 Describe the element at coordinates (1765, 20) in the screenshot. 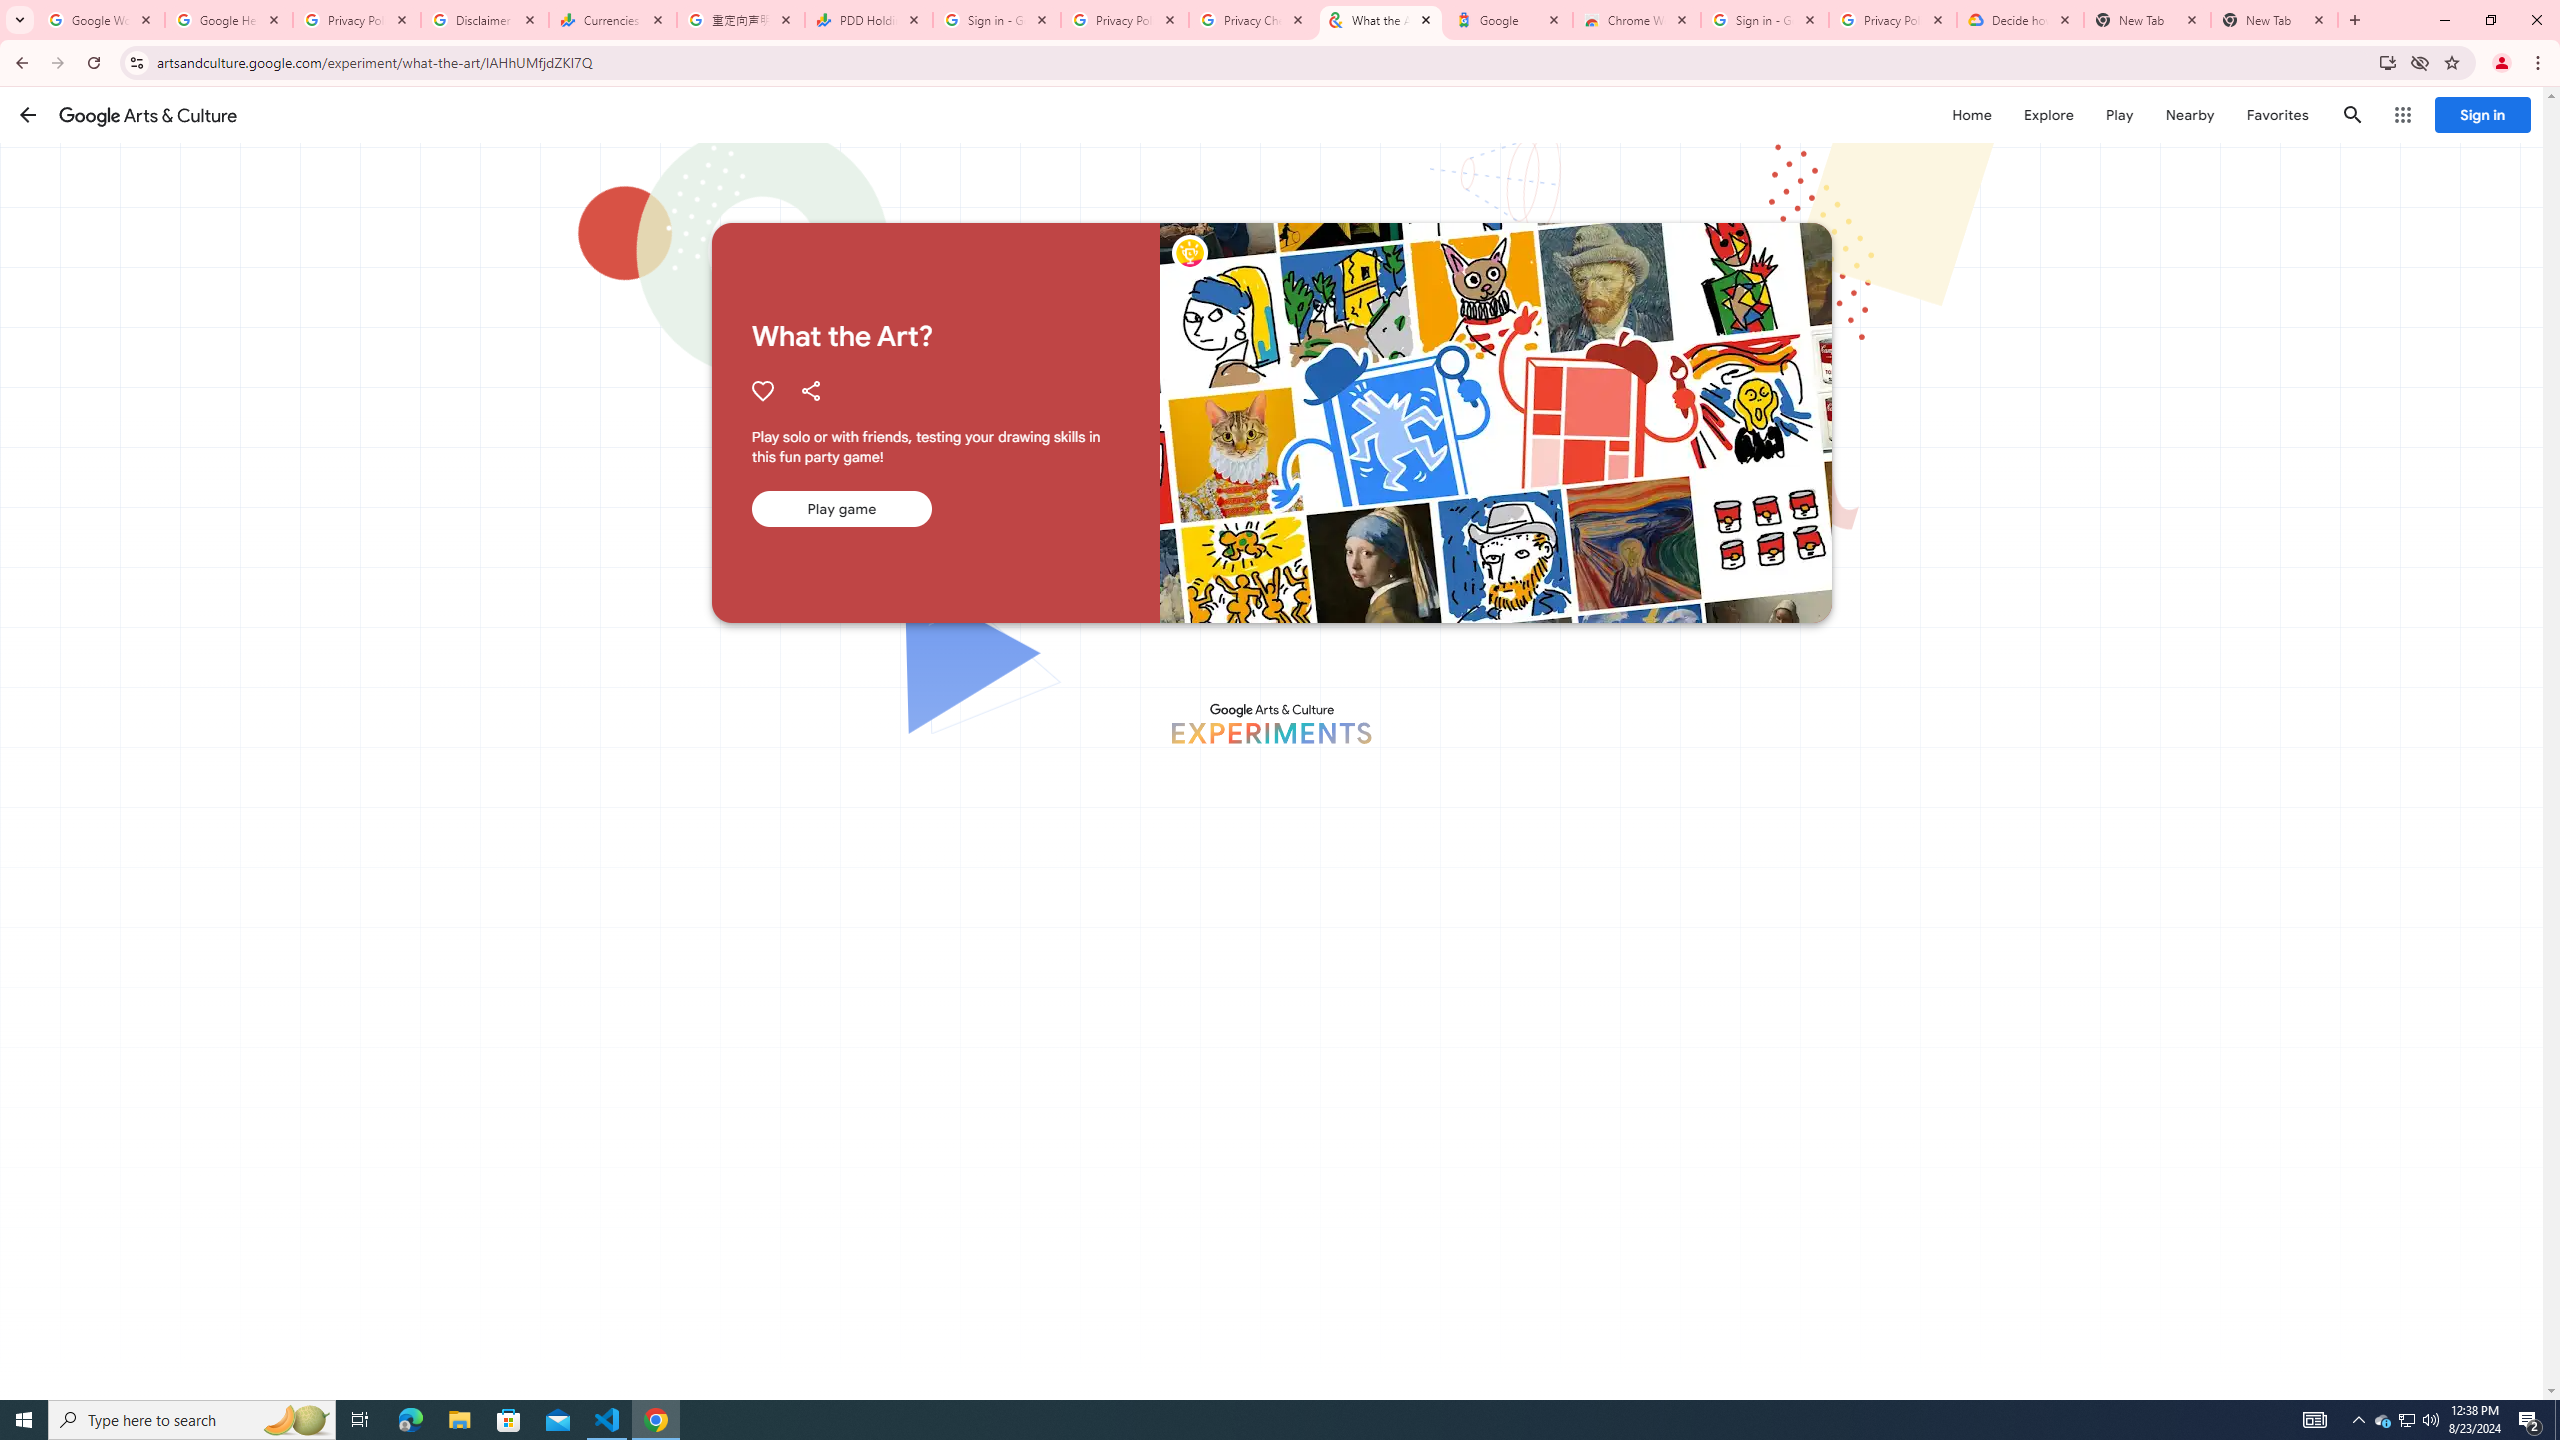

I see `Sign in - Google Accounts` at that location.